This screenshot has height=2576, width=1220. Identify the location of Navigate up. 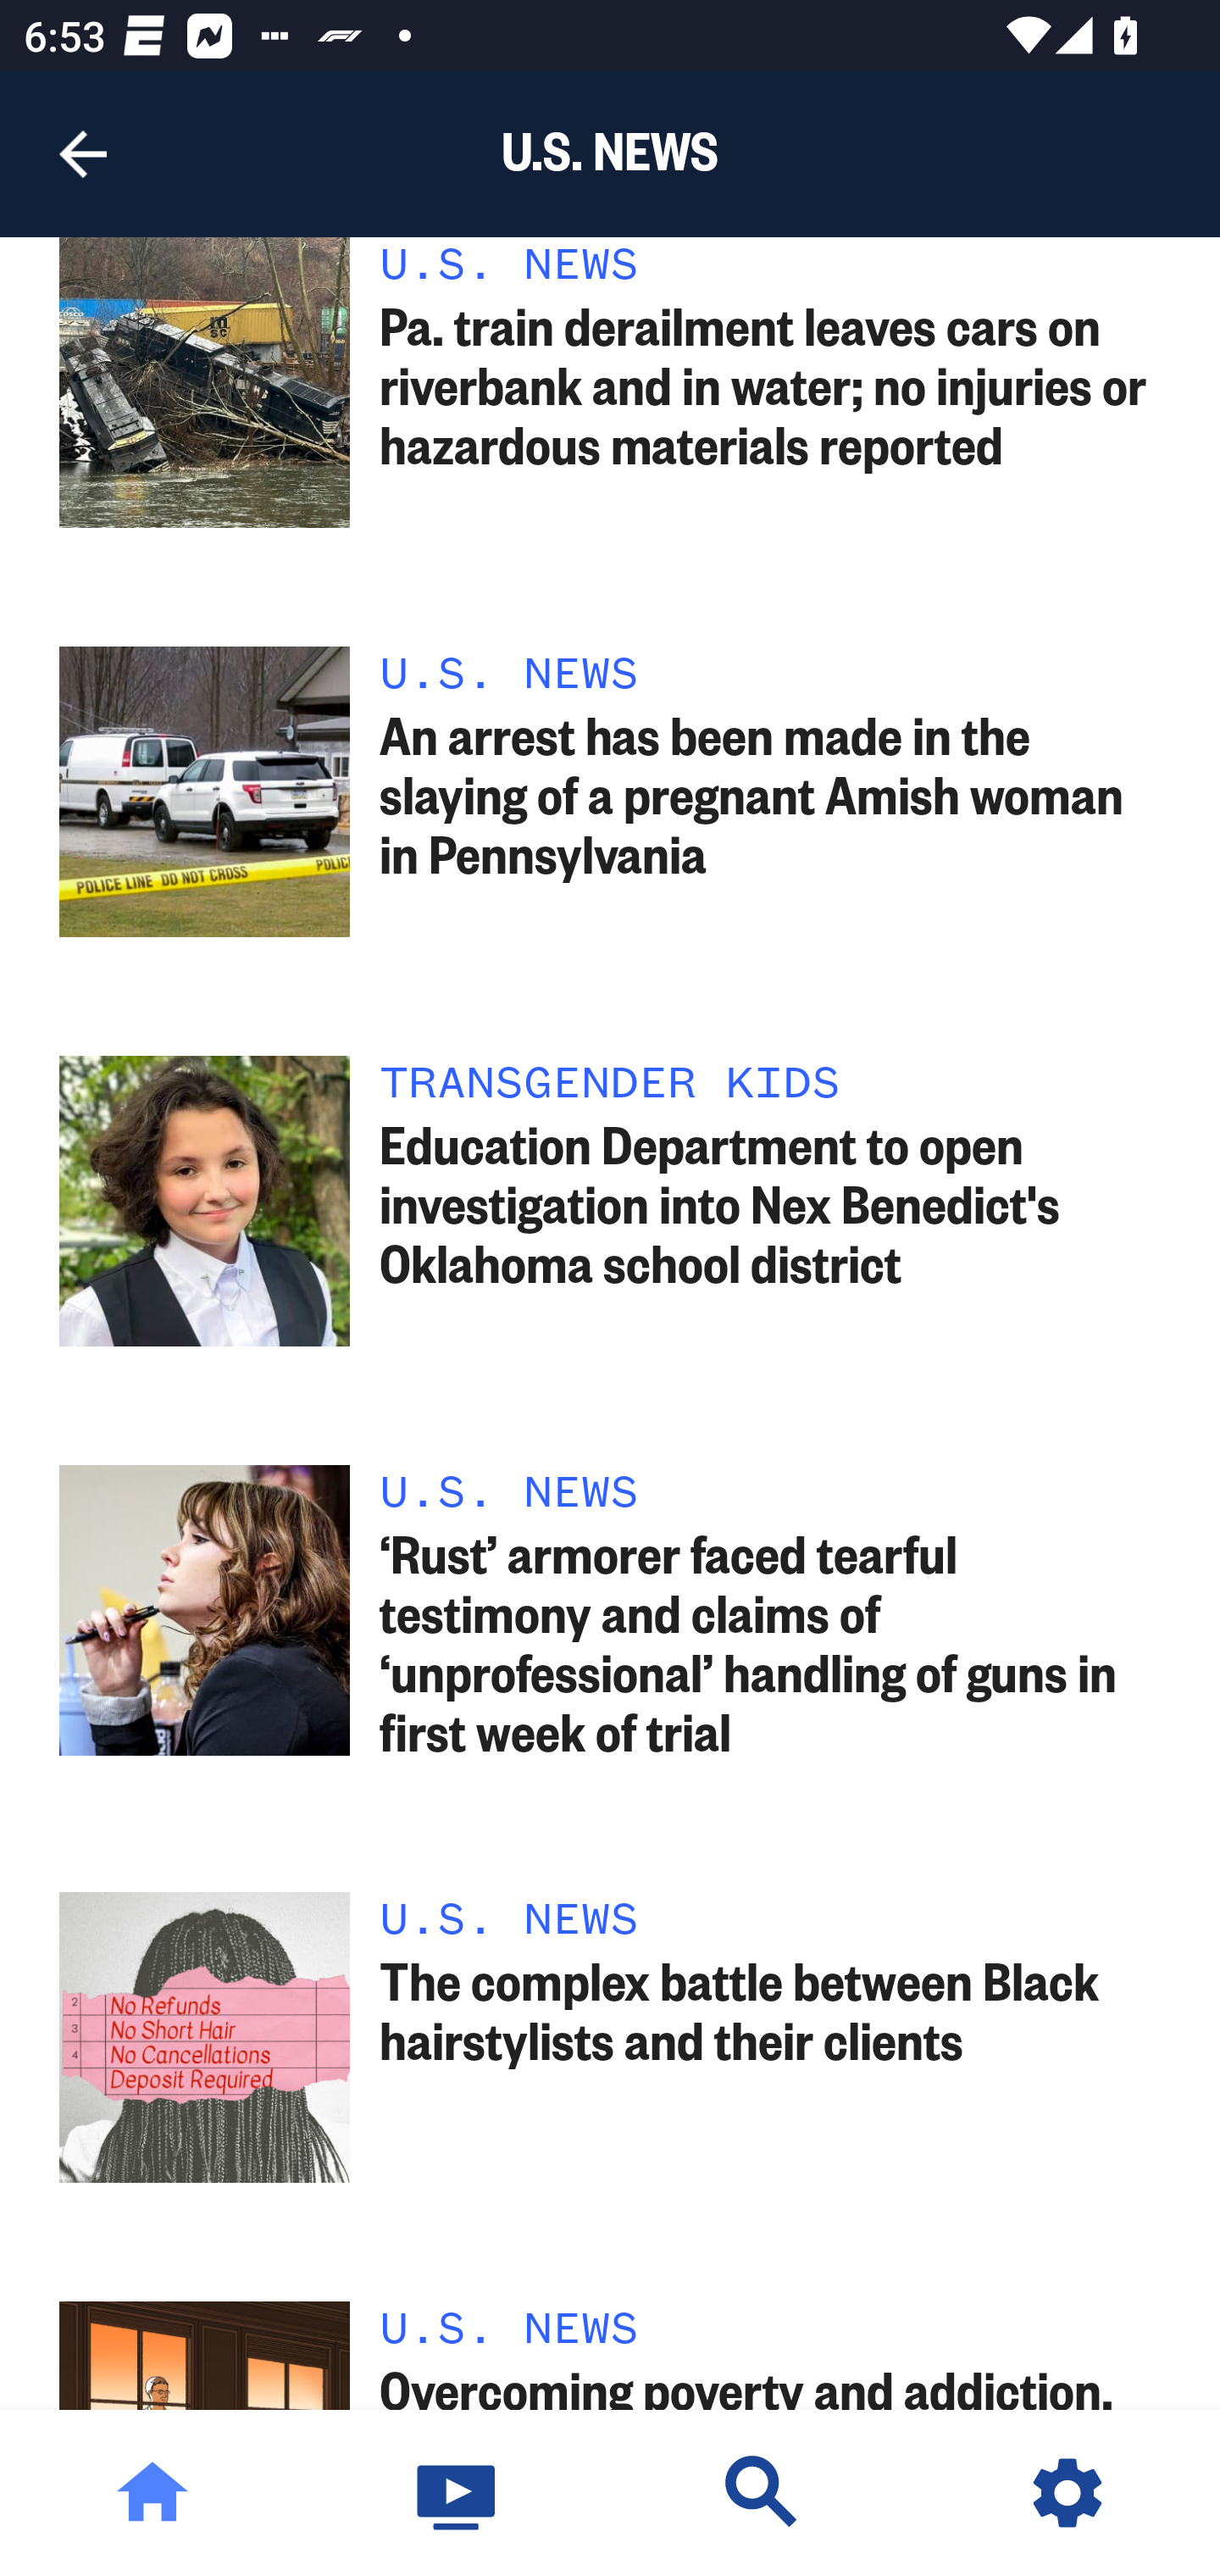
(83, 154).